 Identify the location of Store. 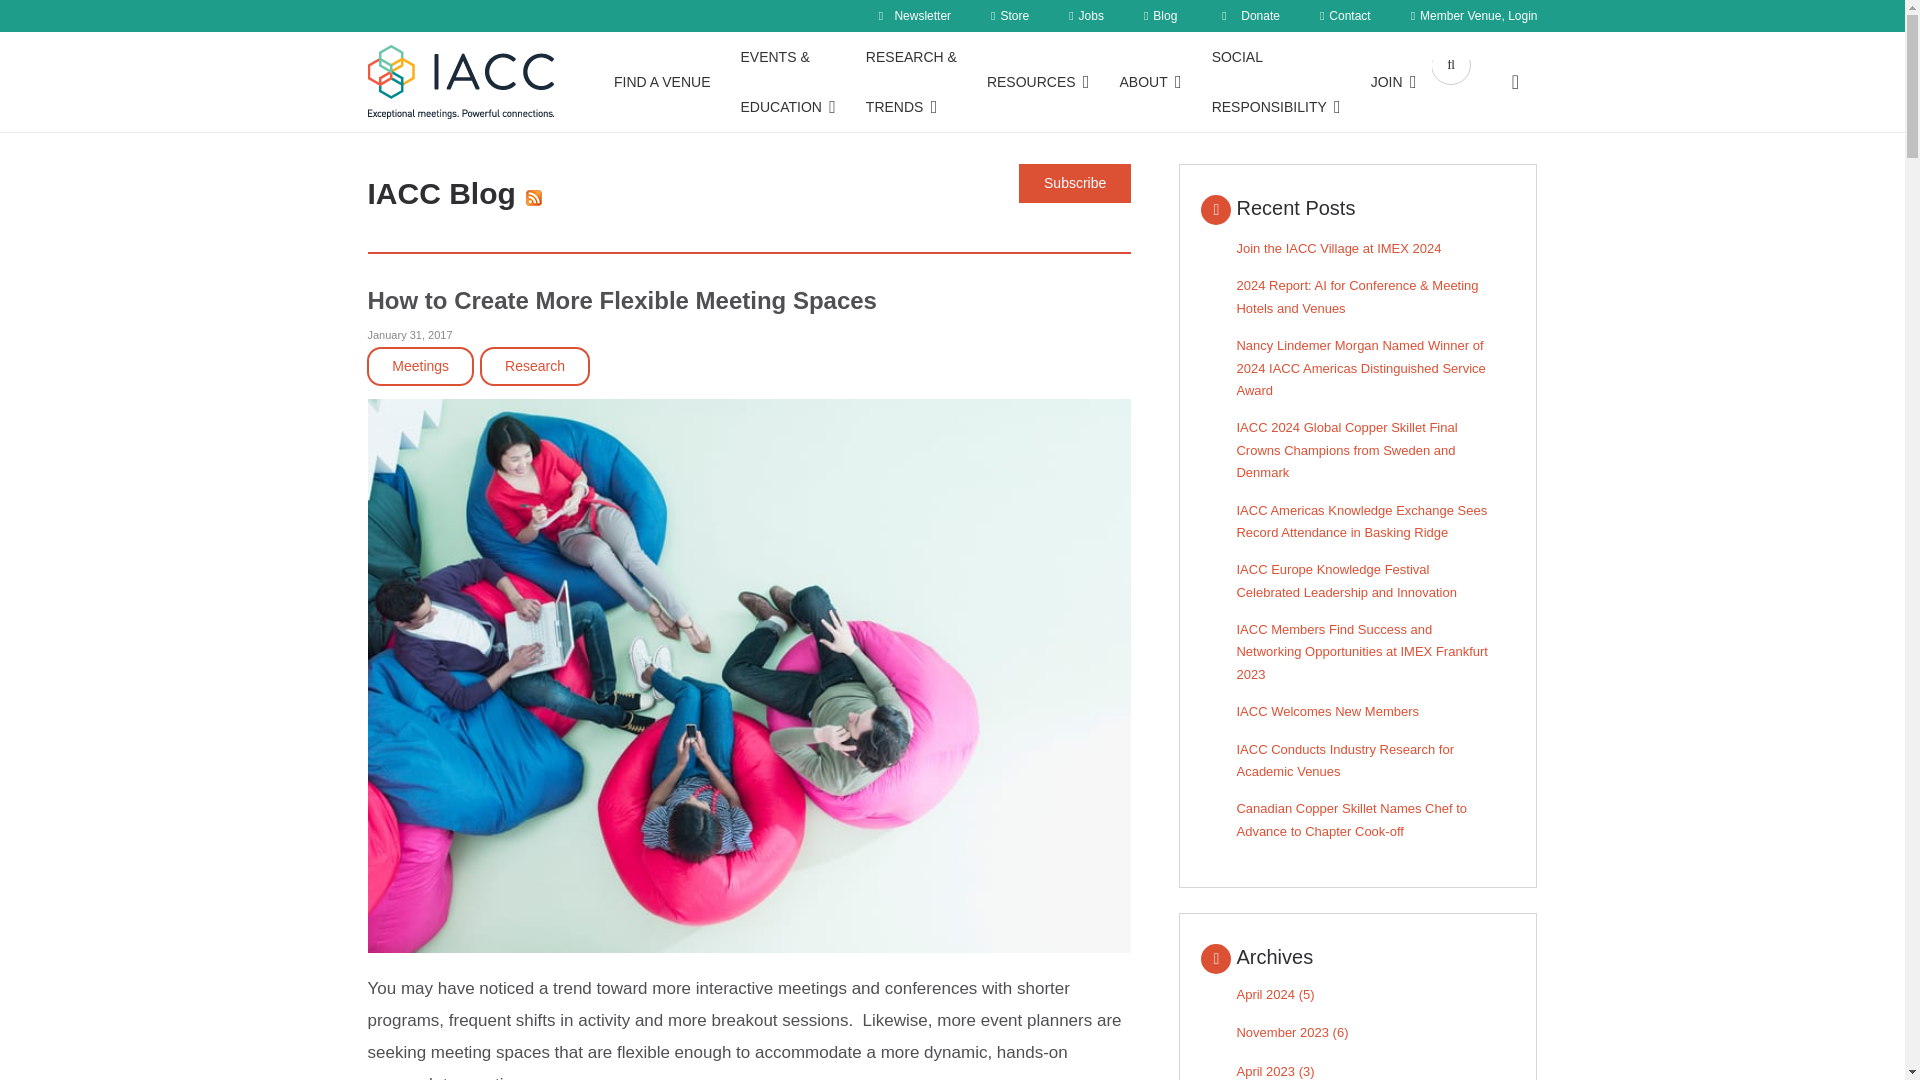
(1010, 16).